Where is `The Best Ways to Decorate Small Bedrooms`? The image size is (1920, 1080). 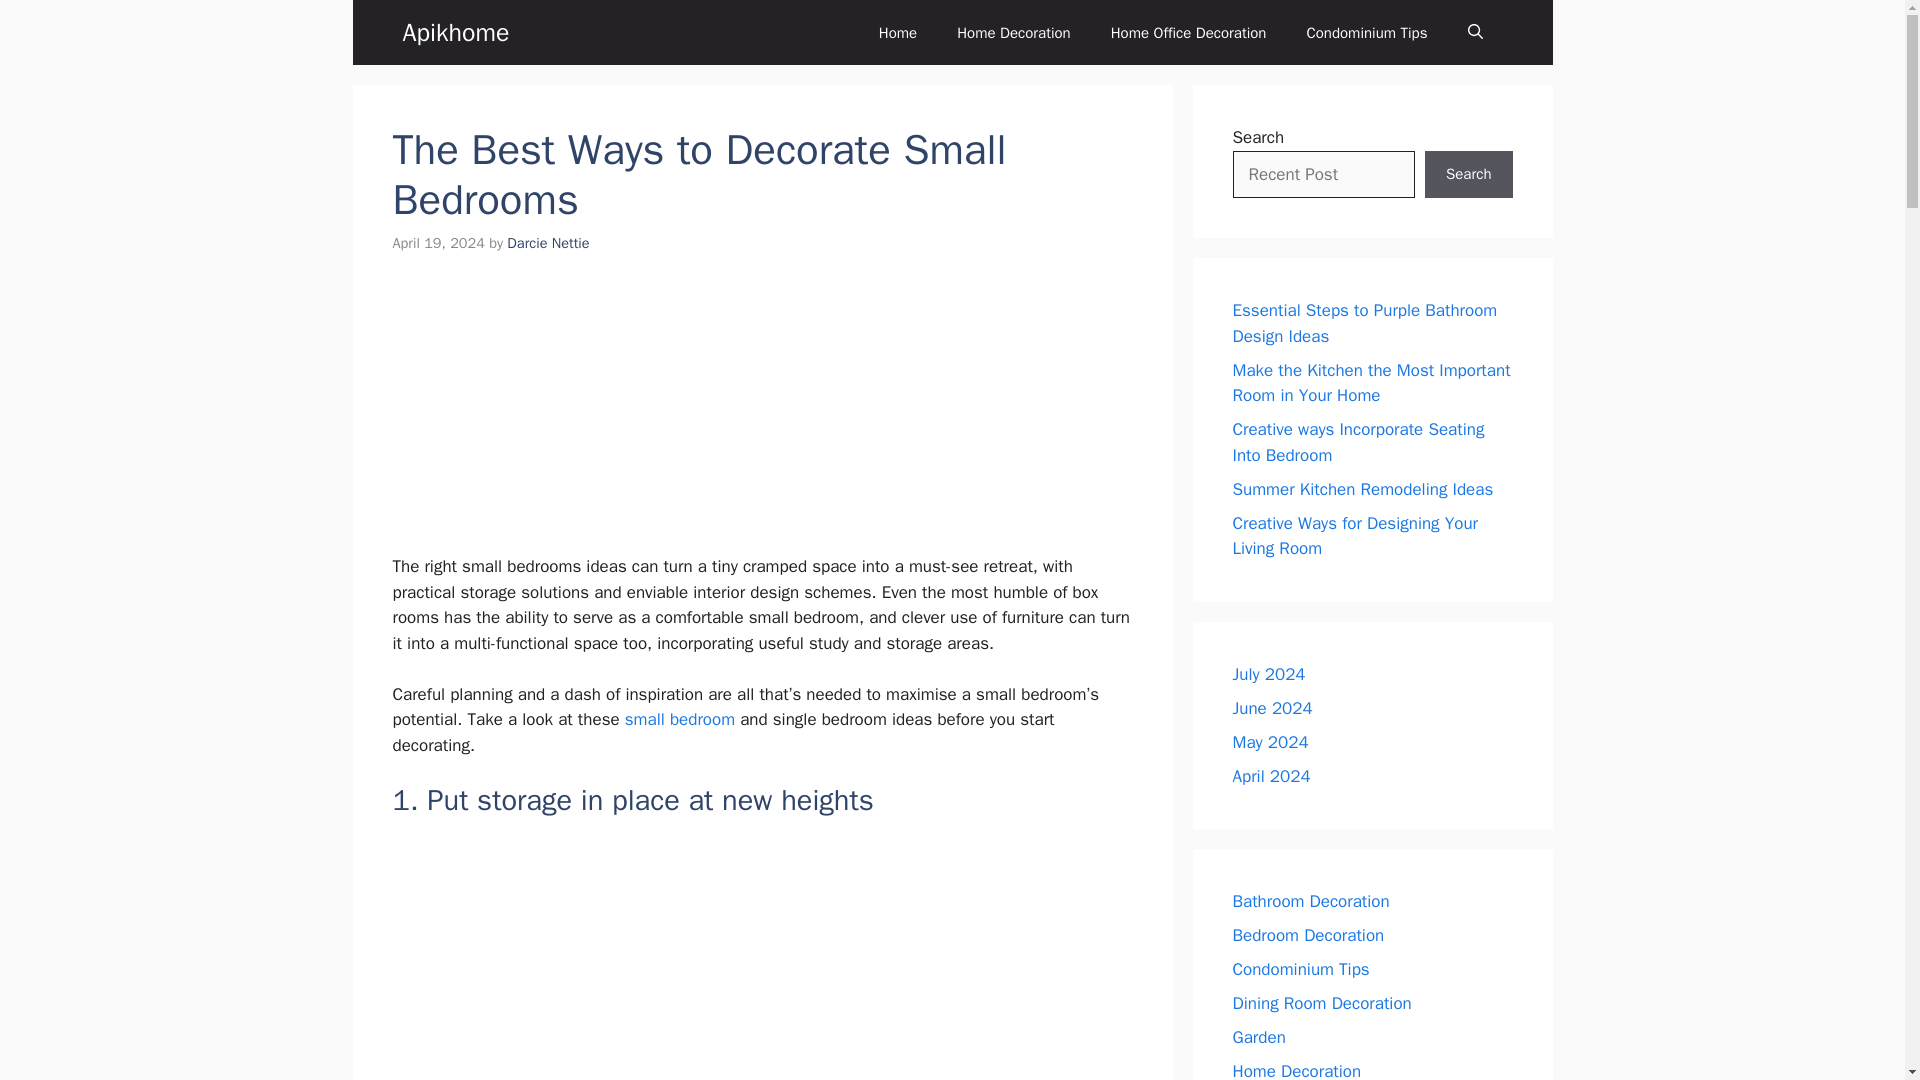
The Best Ways to Decorate Small Bedrooms is located at coordinates (762, 959).